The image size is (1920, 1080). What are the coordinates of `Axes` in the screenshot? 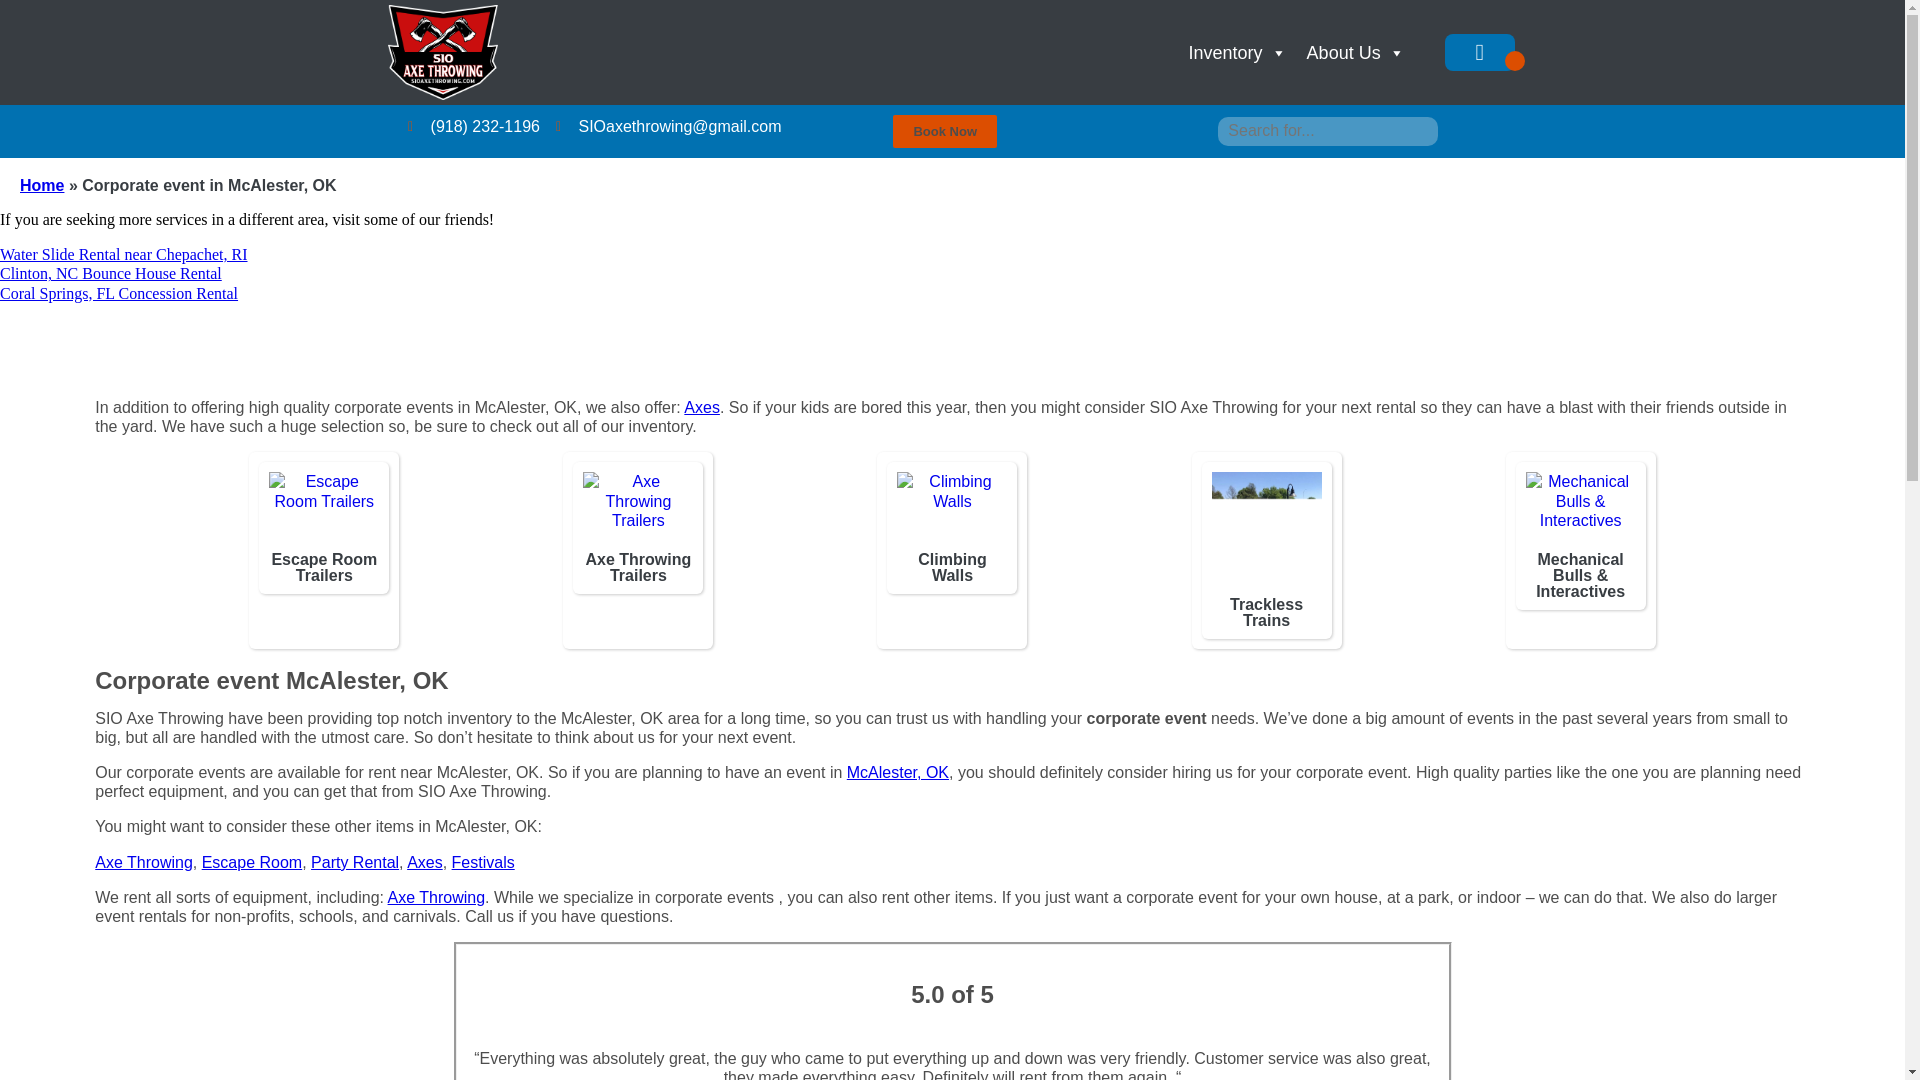 It's located at (702, 406).